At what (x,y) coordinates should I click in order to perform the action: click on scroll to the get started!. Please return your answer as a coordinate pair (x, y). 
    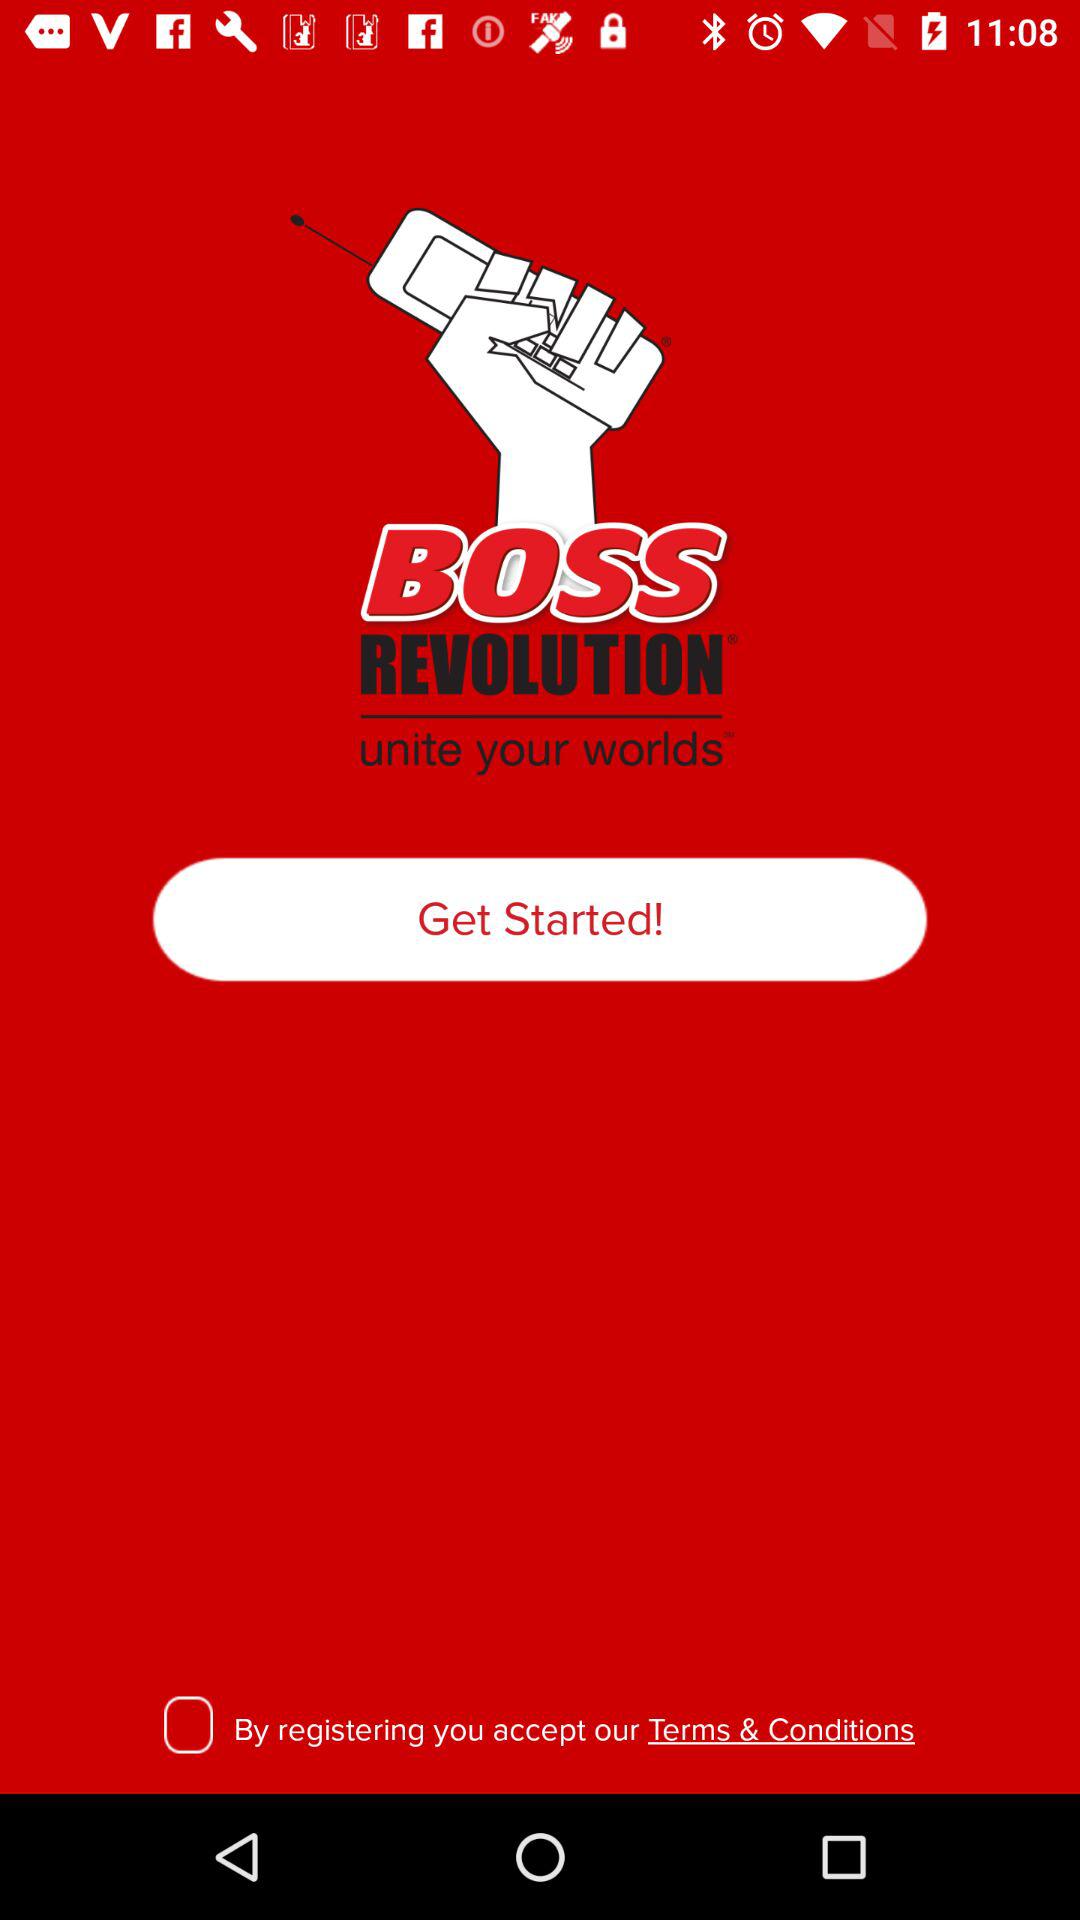
    Looking at the image, I should click on (540, 919).